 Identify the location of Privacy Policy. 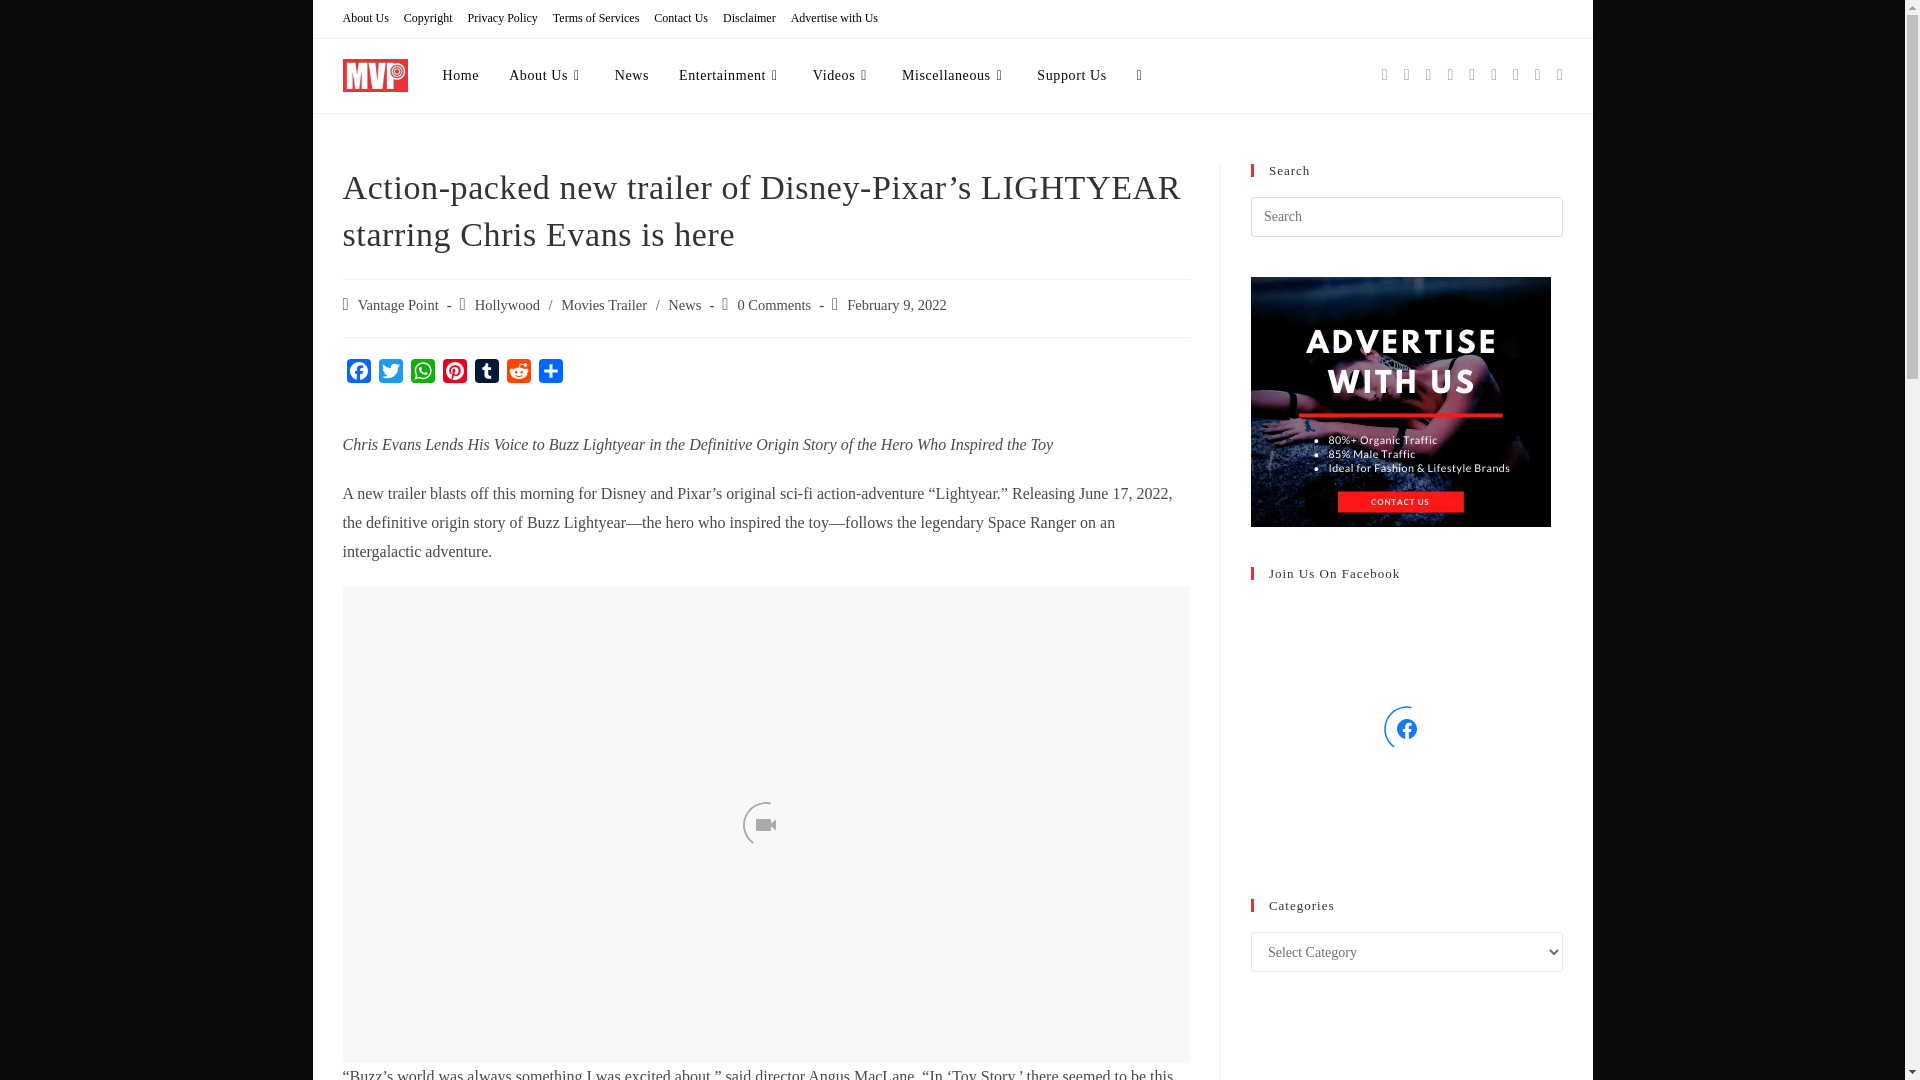
(502, 18).